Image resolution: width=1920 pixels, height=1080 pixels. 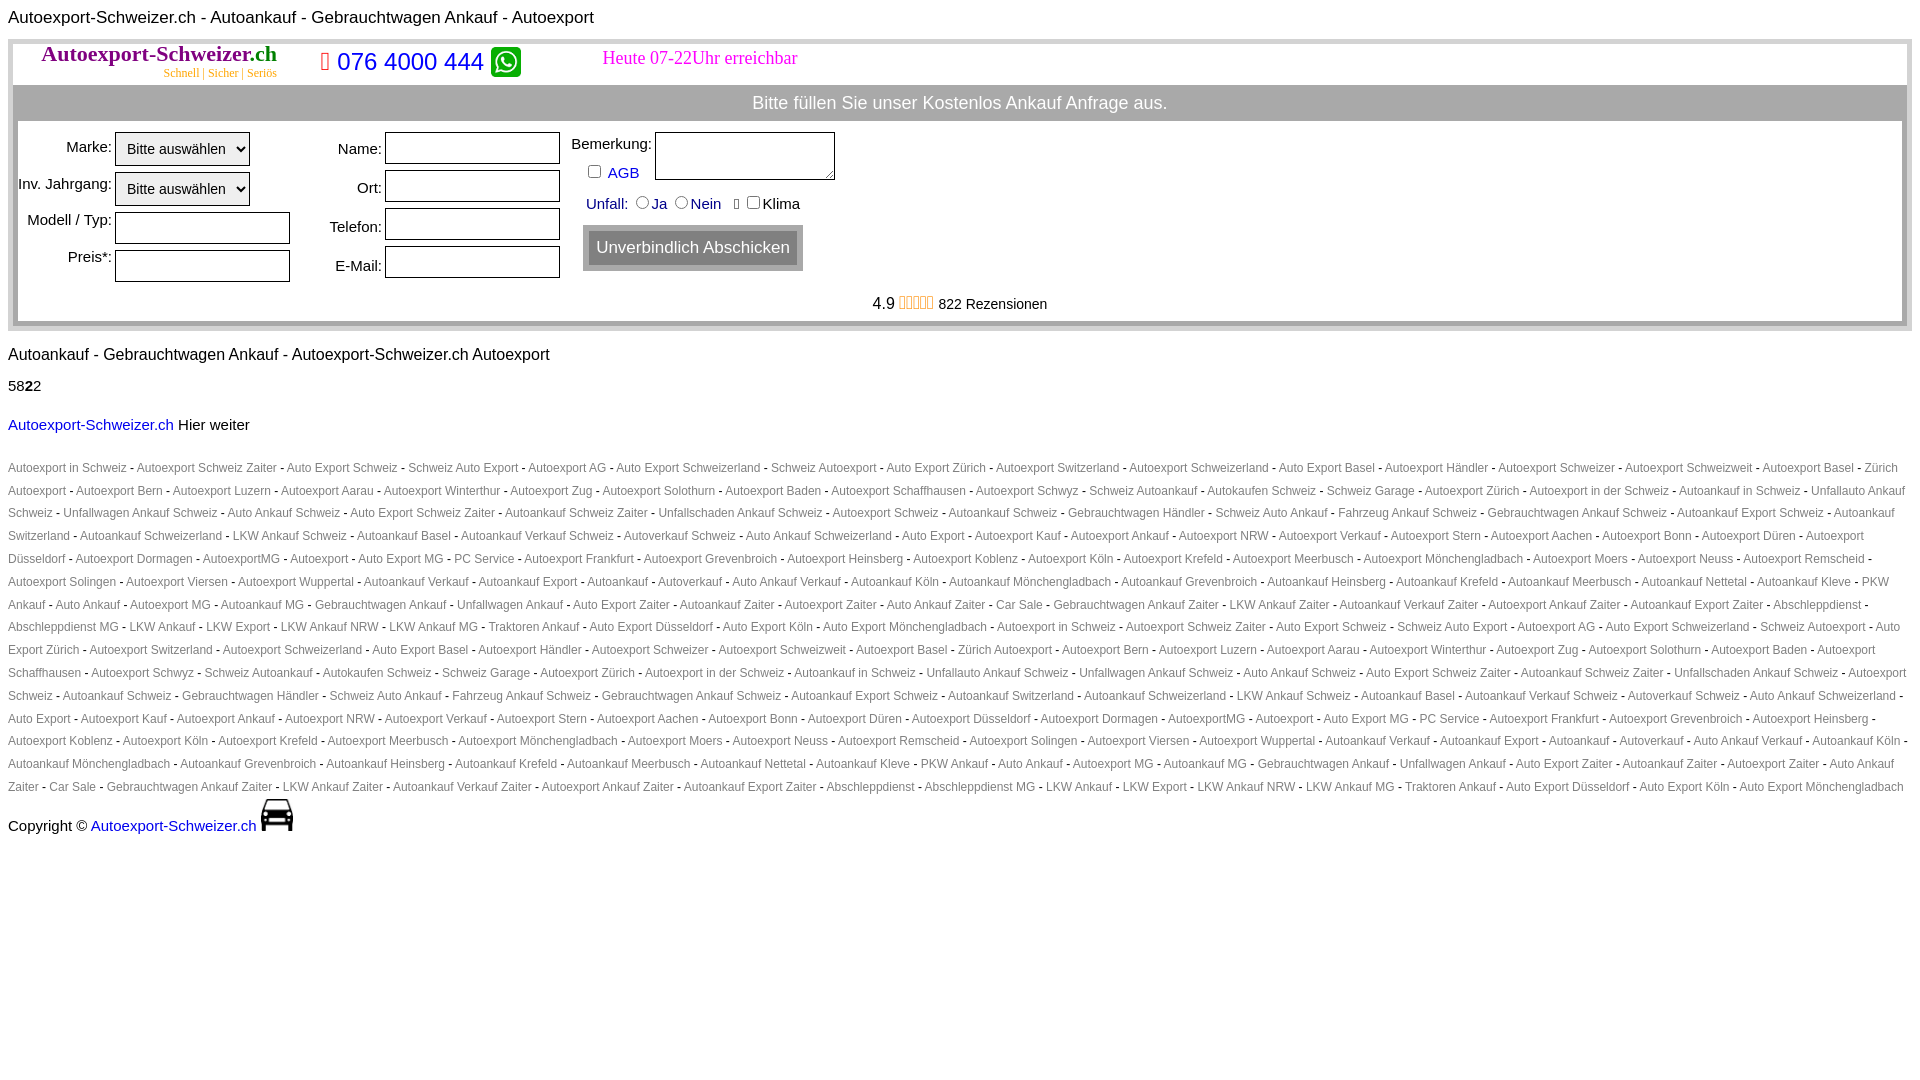 What do you see at coordinates (648, 719) in the screenshot?
I see `Autoexport Aachen` at bounding box center [648, 719].